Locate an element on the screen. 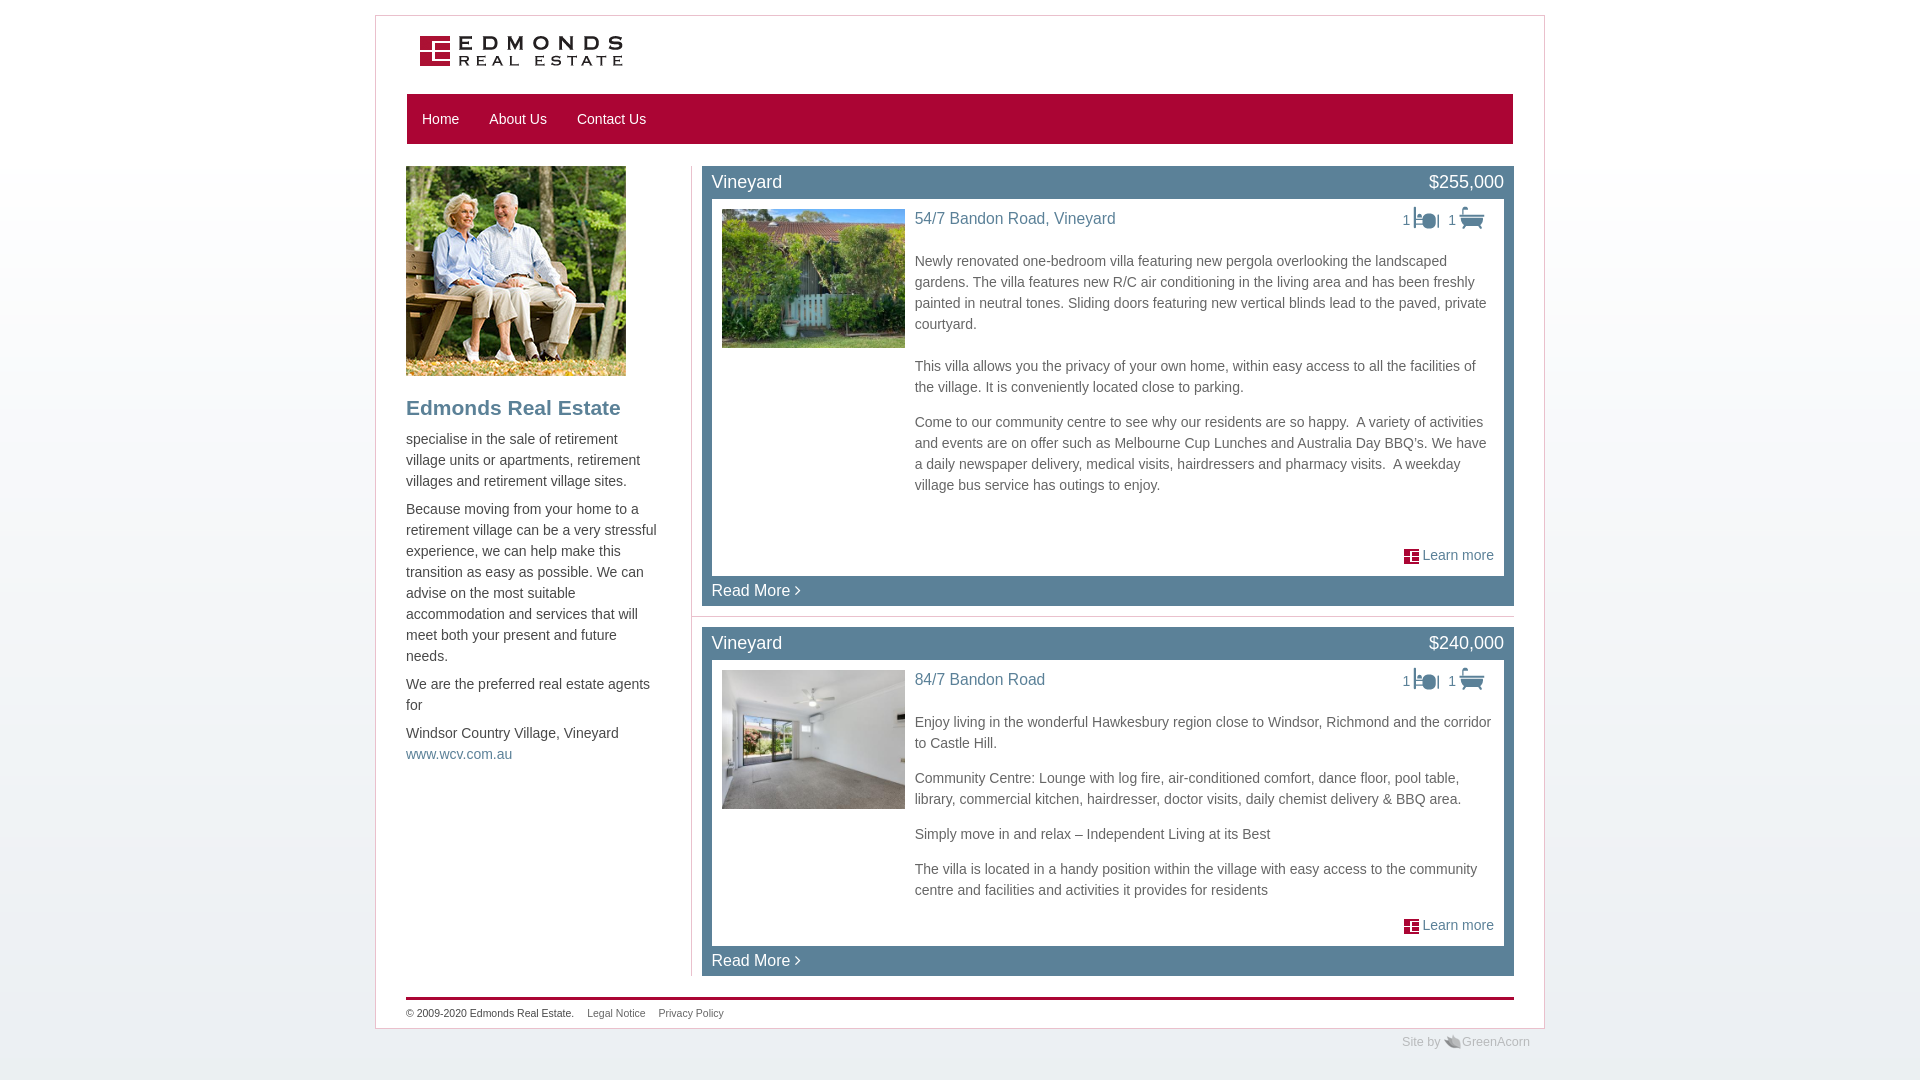 This screenshot has width=1920, height=1080. Learn more is located at coordinates (1458, 925).